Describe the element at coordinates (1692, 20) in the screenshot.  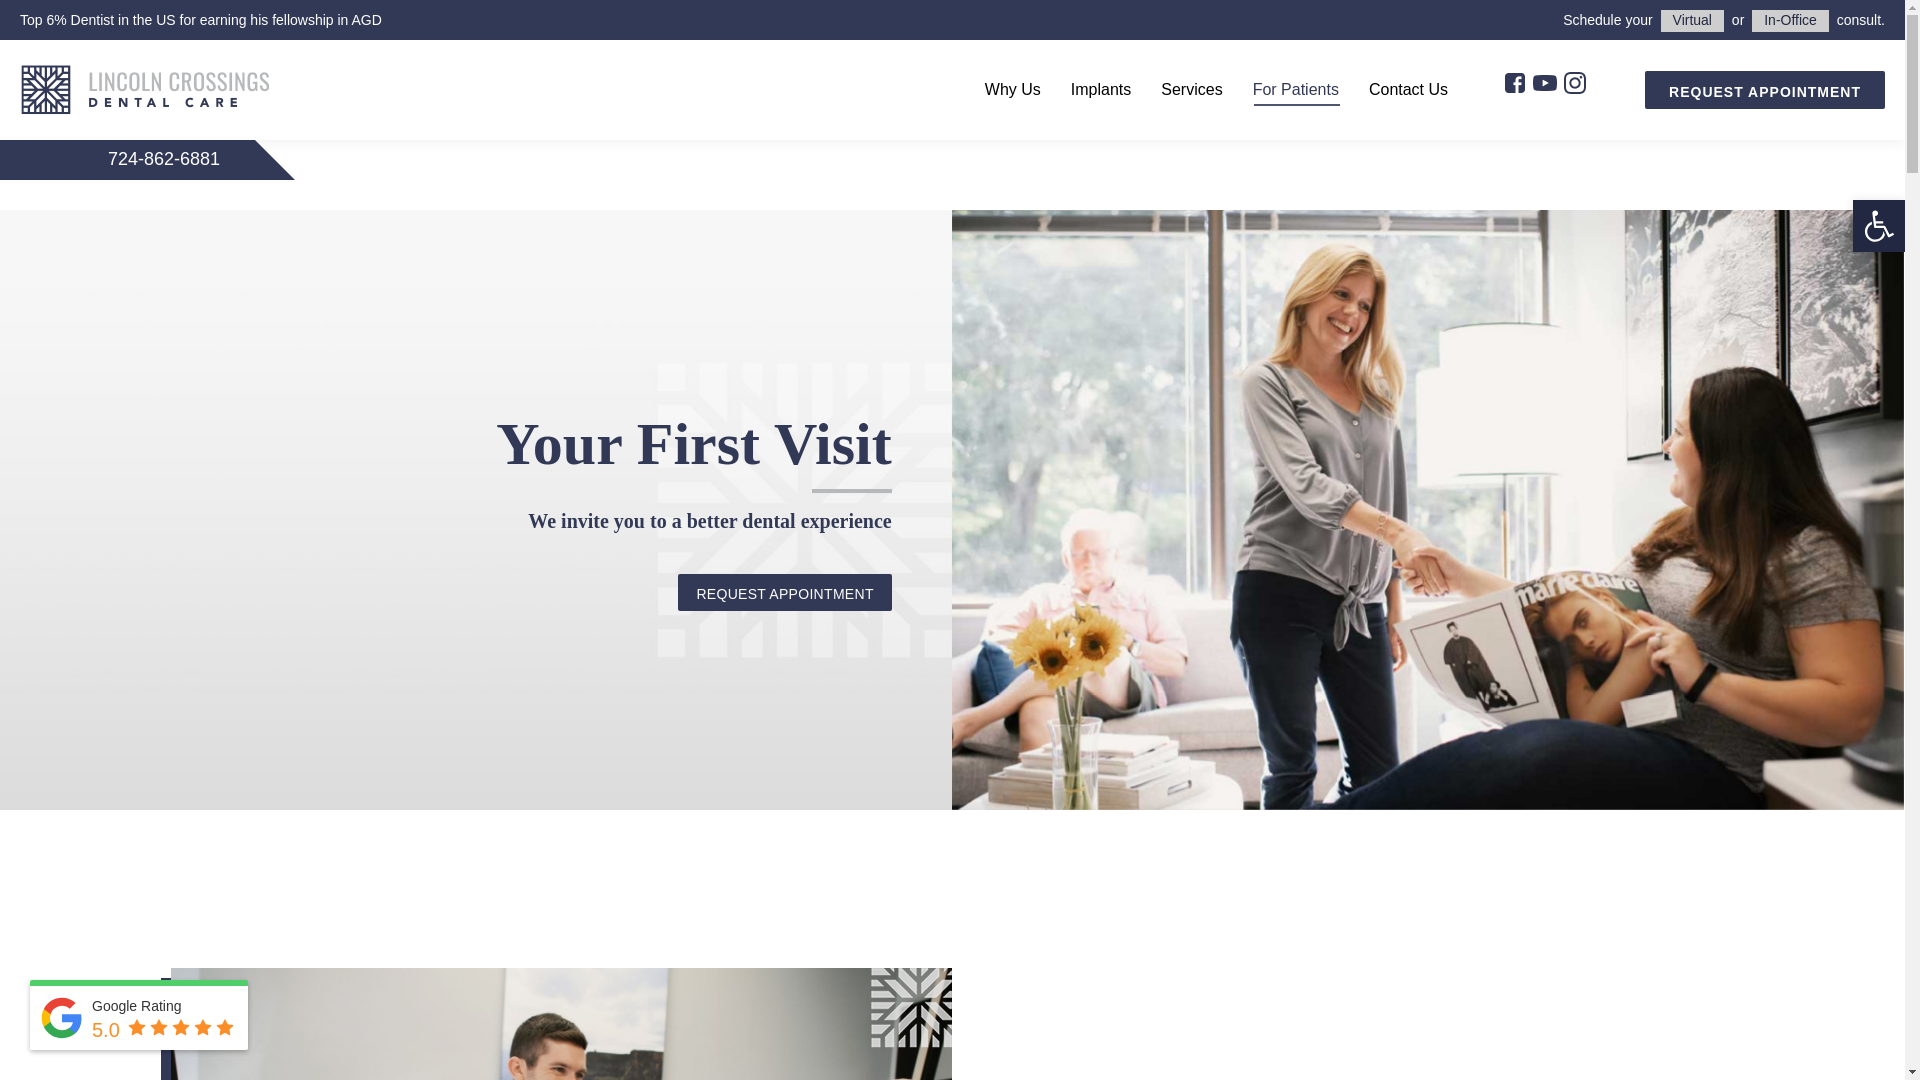
I see `Virtual` at that location.